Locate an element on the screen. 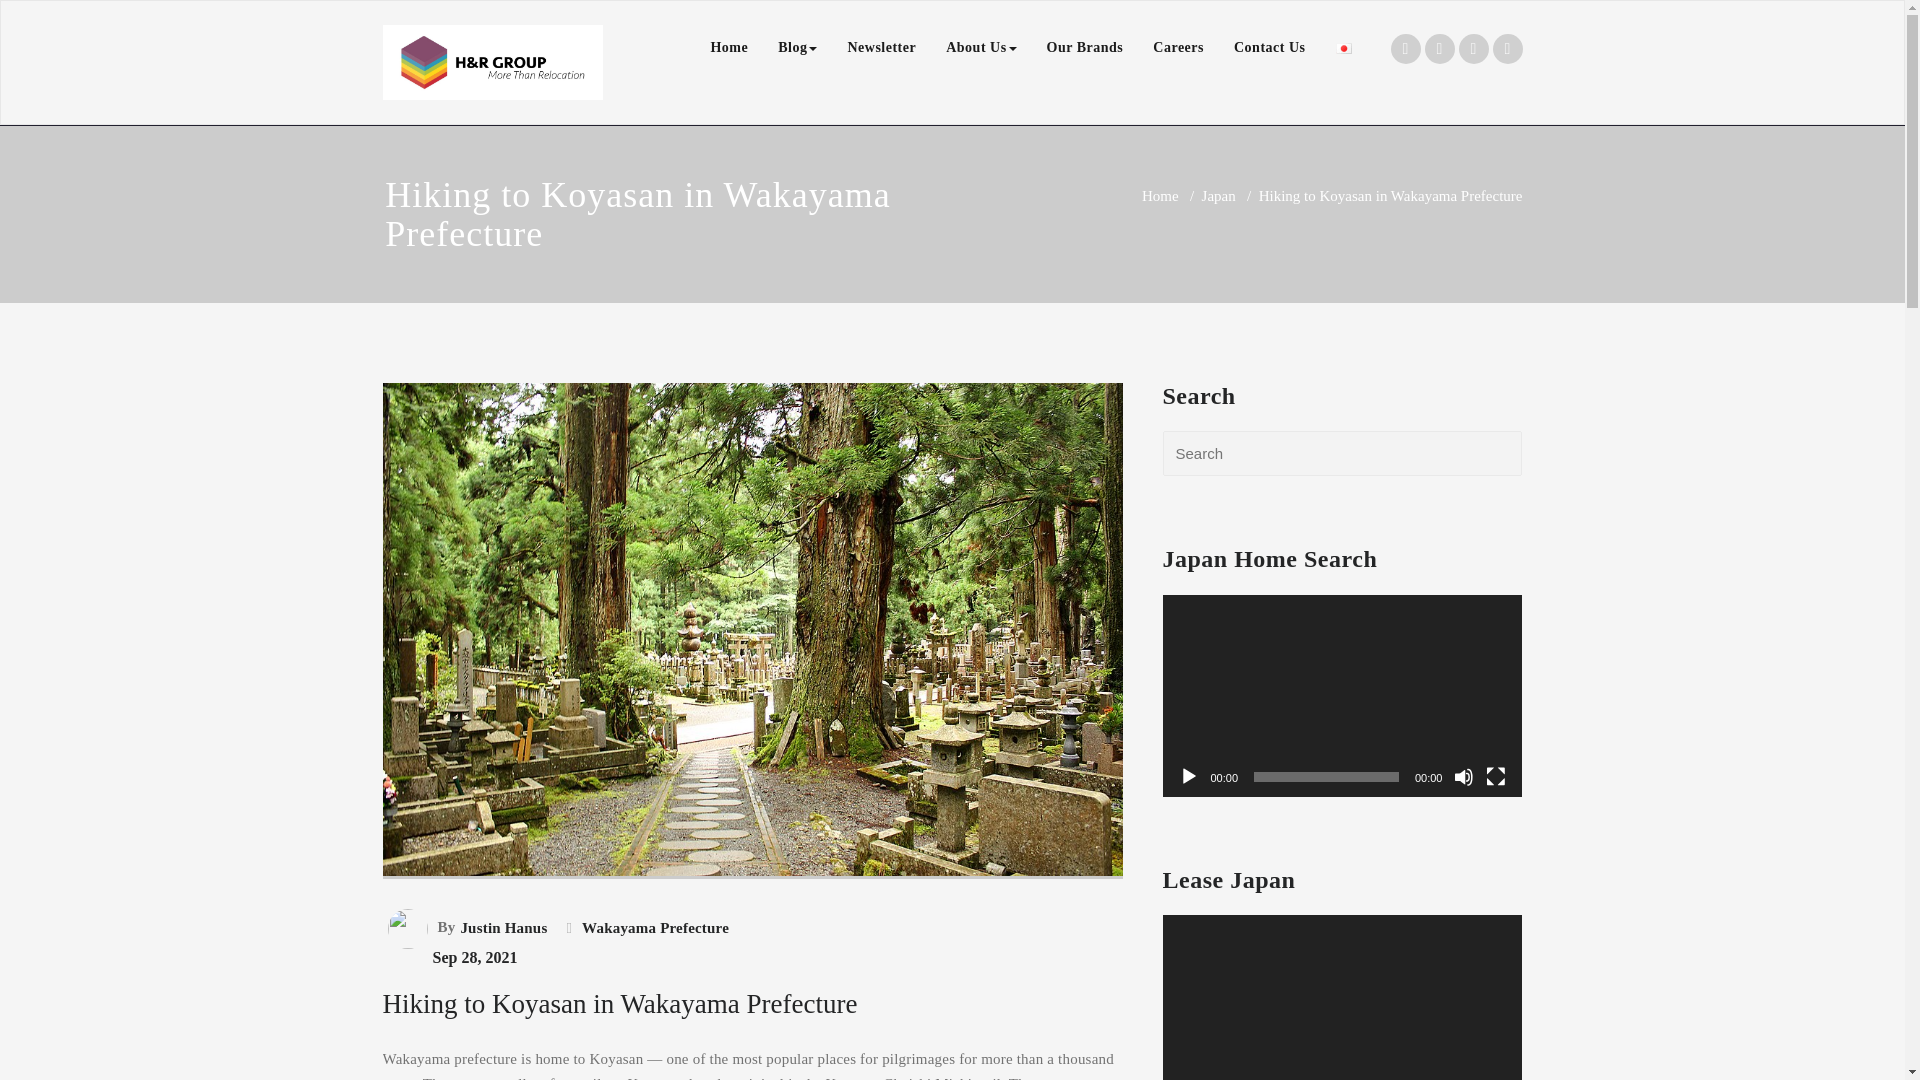 The image size is (1920, 1080). Hiking to Koyasan in Wakayama Prefecture is located at coordinates (752, 904).